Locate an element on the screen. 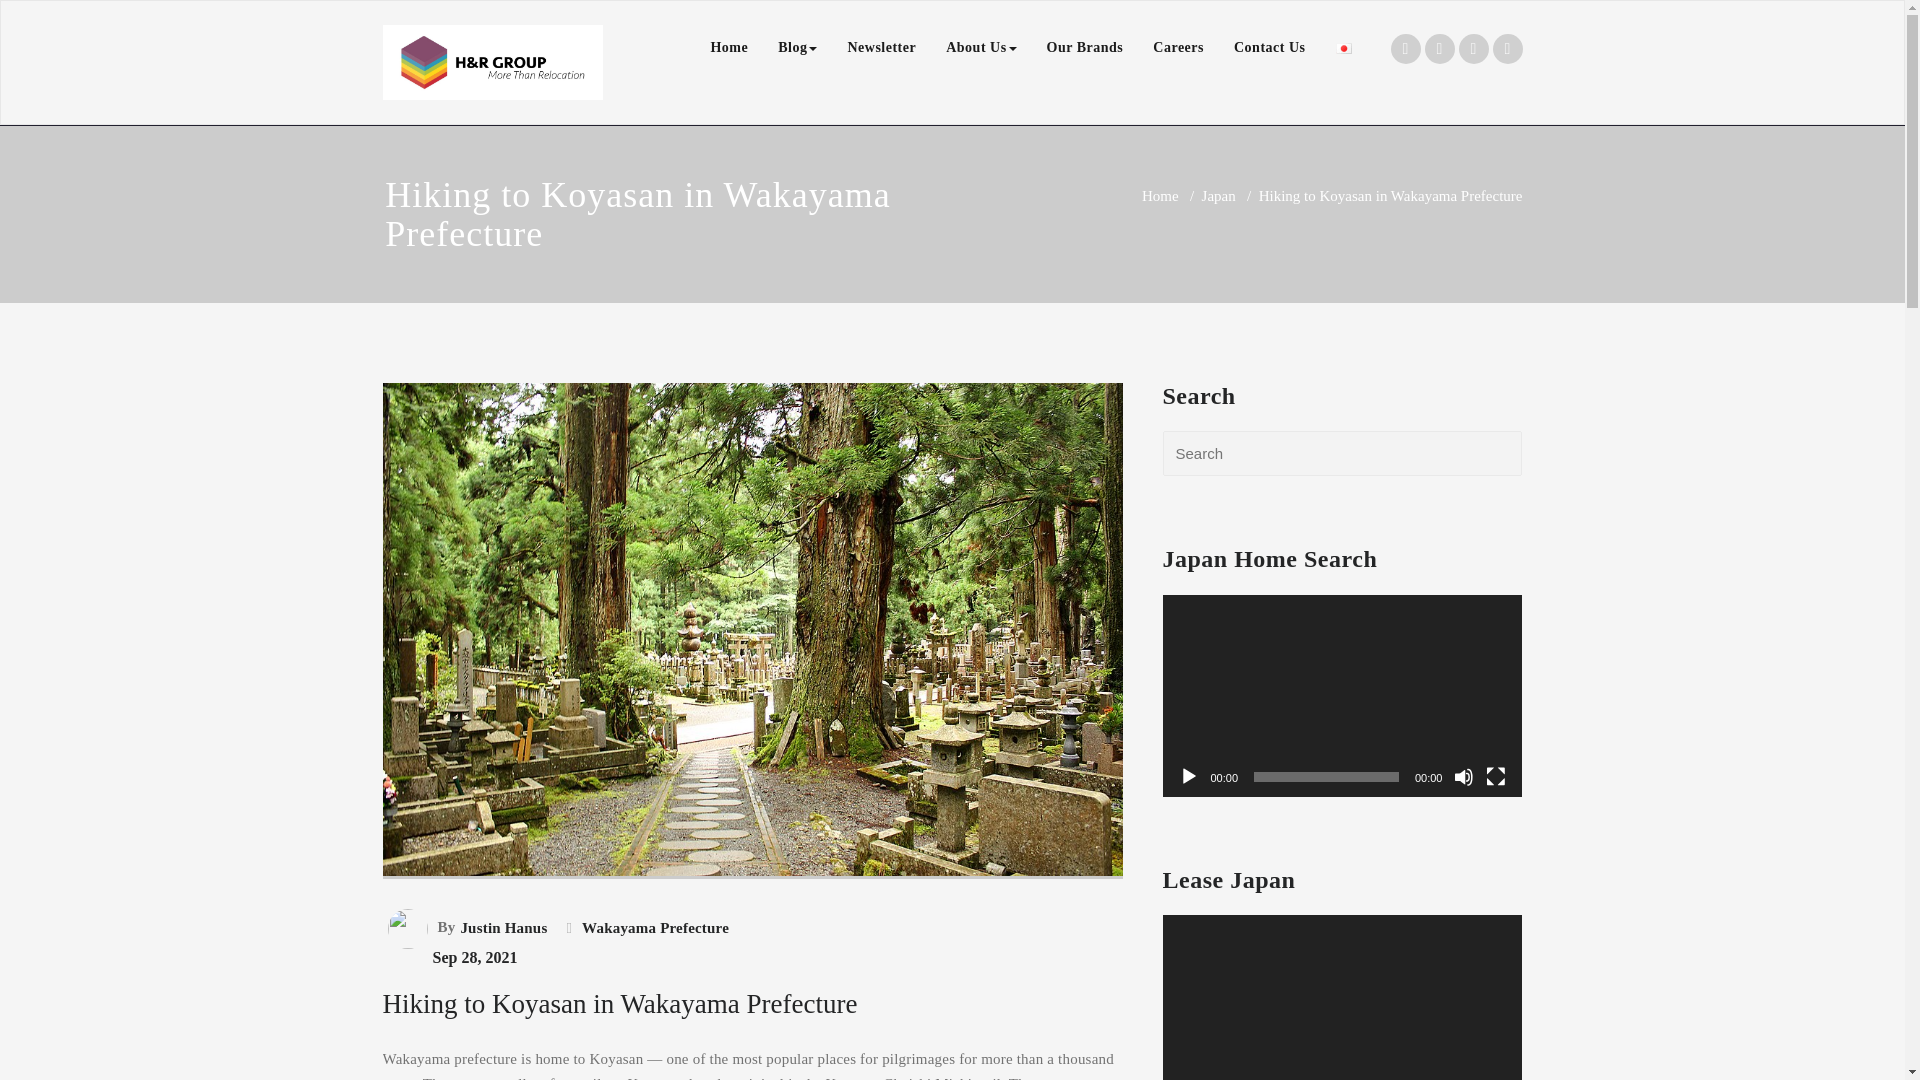 The image size is (1920, 1080). Hiking to Koyasan in Wakayama Prefecture is located at coordinates (752, 904).